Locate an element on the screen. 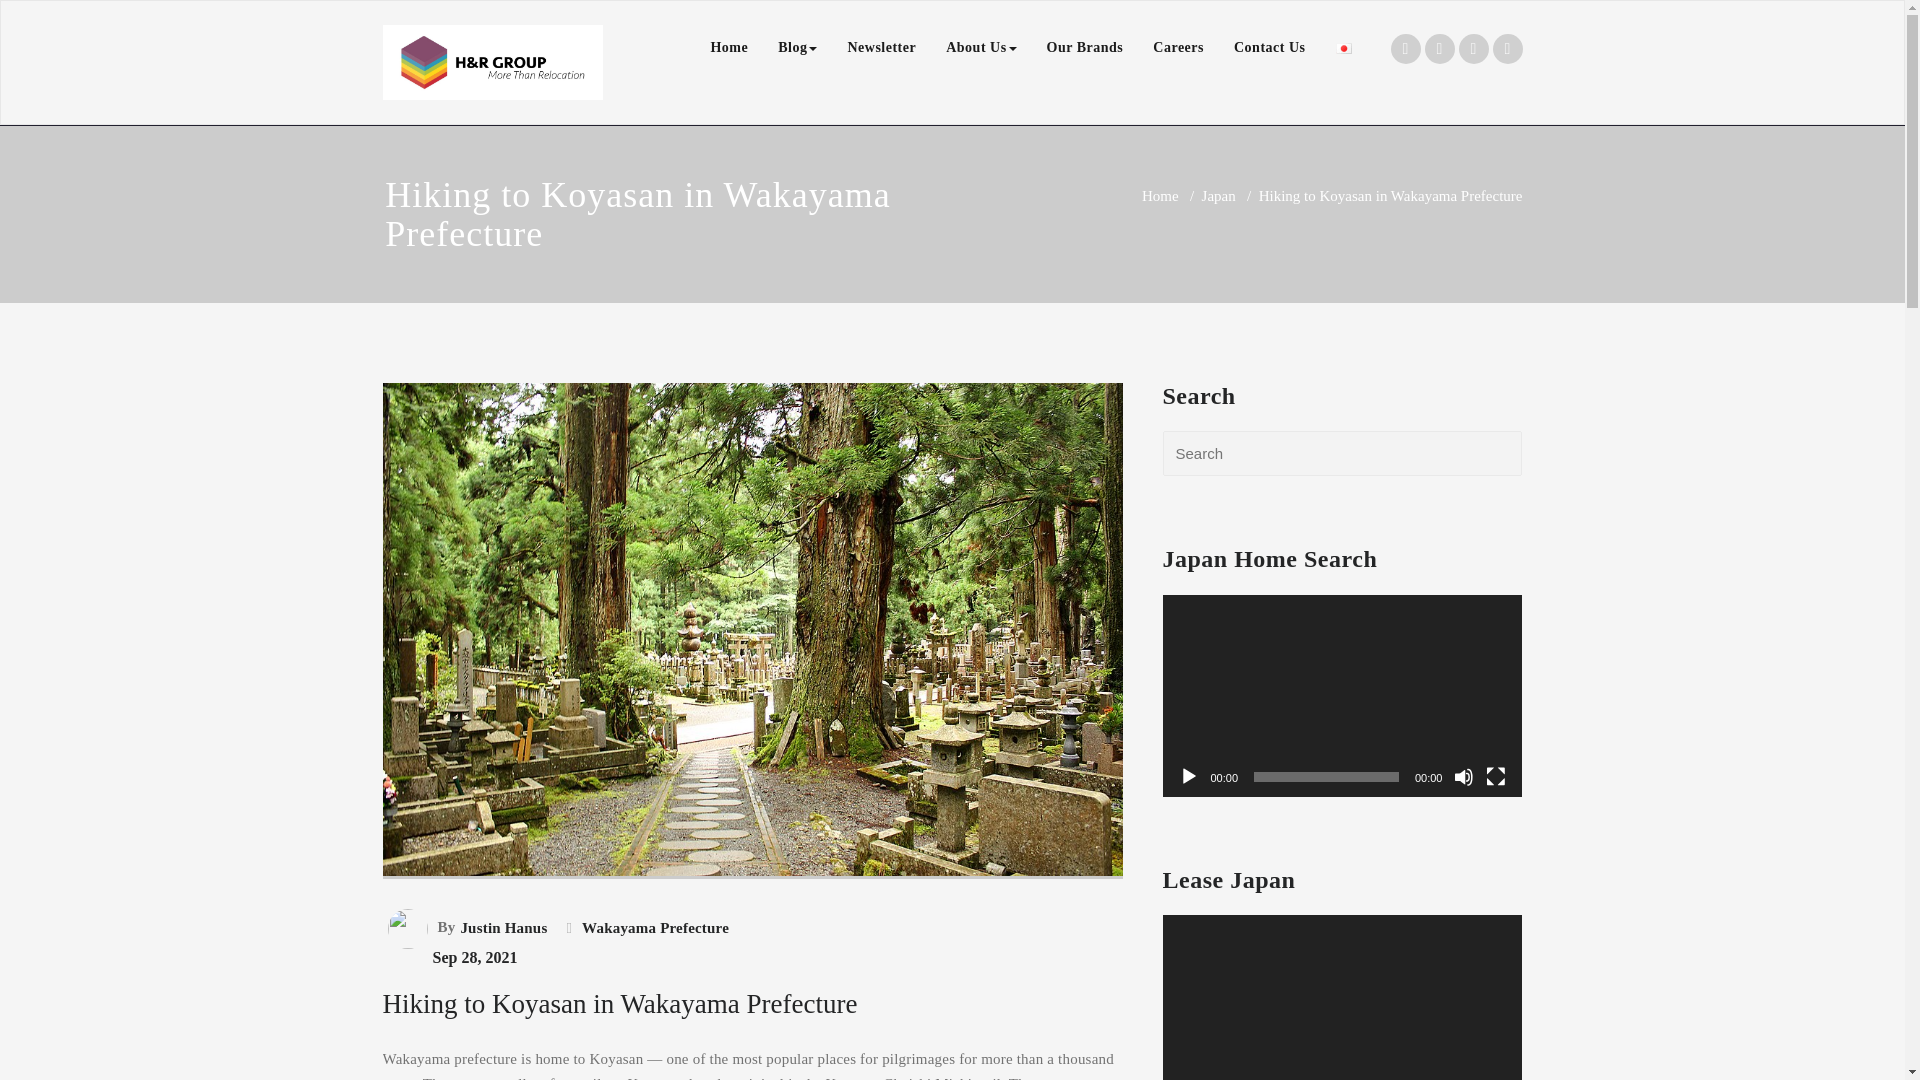 The image size is (1920, 1080). Hiking to Koyasan in Wakayama Prefecture is located at coordinates (752, 904).